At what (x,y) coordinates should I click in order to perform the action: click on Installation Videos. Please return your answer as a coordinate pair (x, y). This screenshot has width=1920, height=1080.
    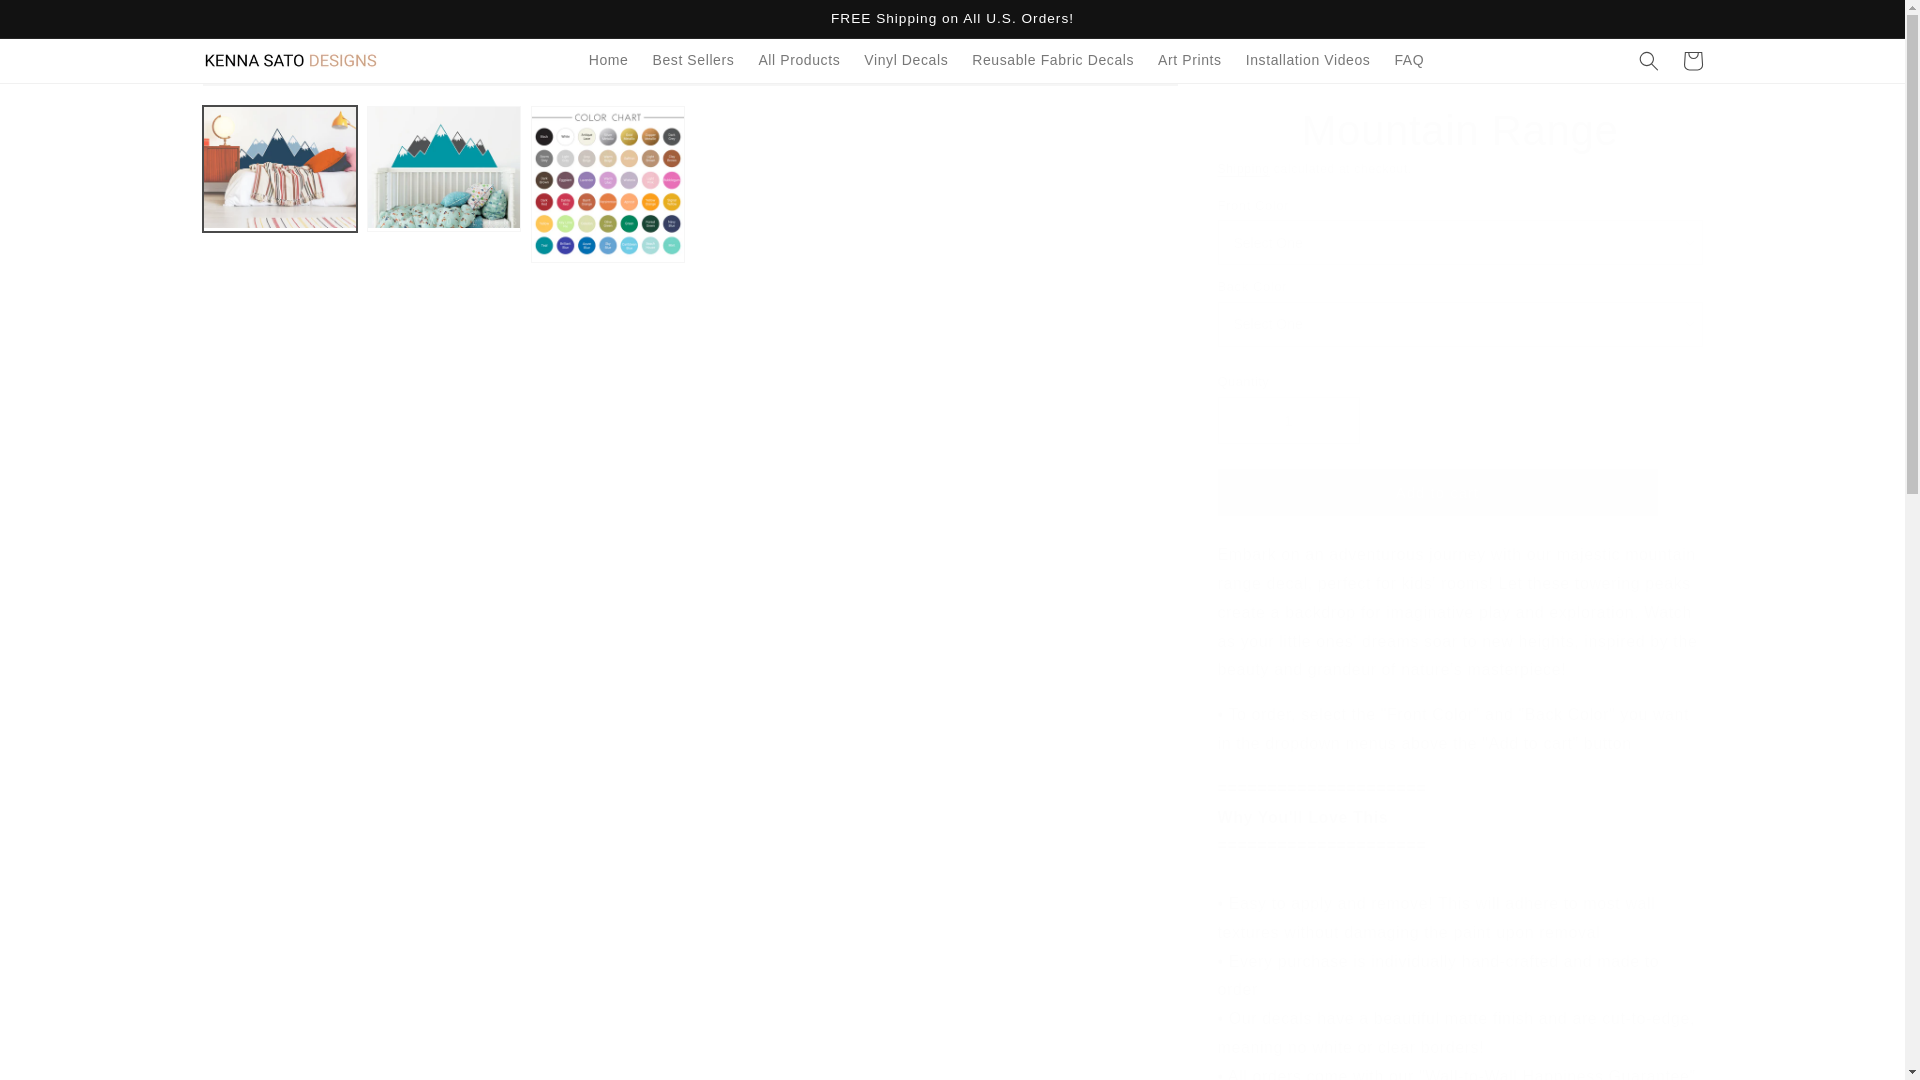
    Looking at the image, I should click on (1308, 60).